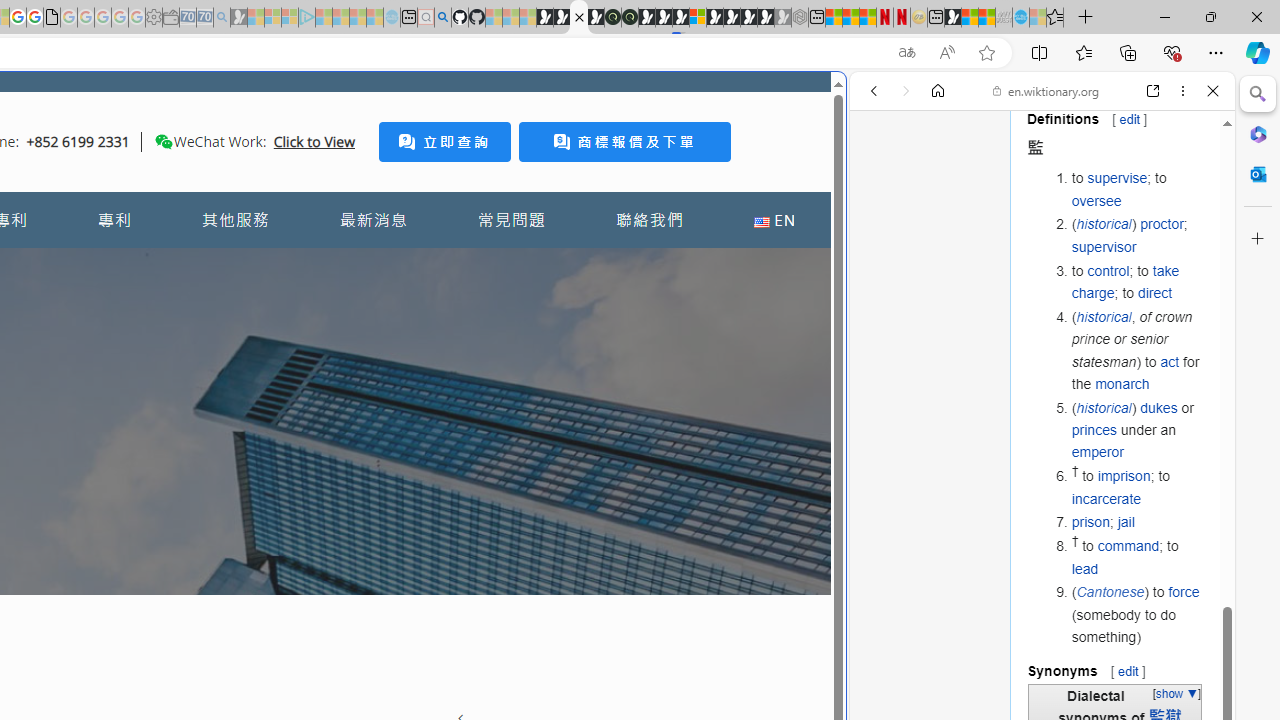 Image resolution: width=1280 pixels, height=720 pixels. Describe the element at coordinates (290, 18) in the screenshot. I see `Microsoft account | Privacy - Sleeping` at that location.